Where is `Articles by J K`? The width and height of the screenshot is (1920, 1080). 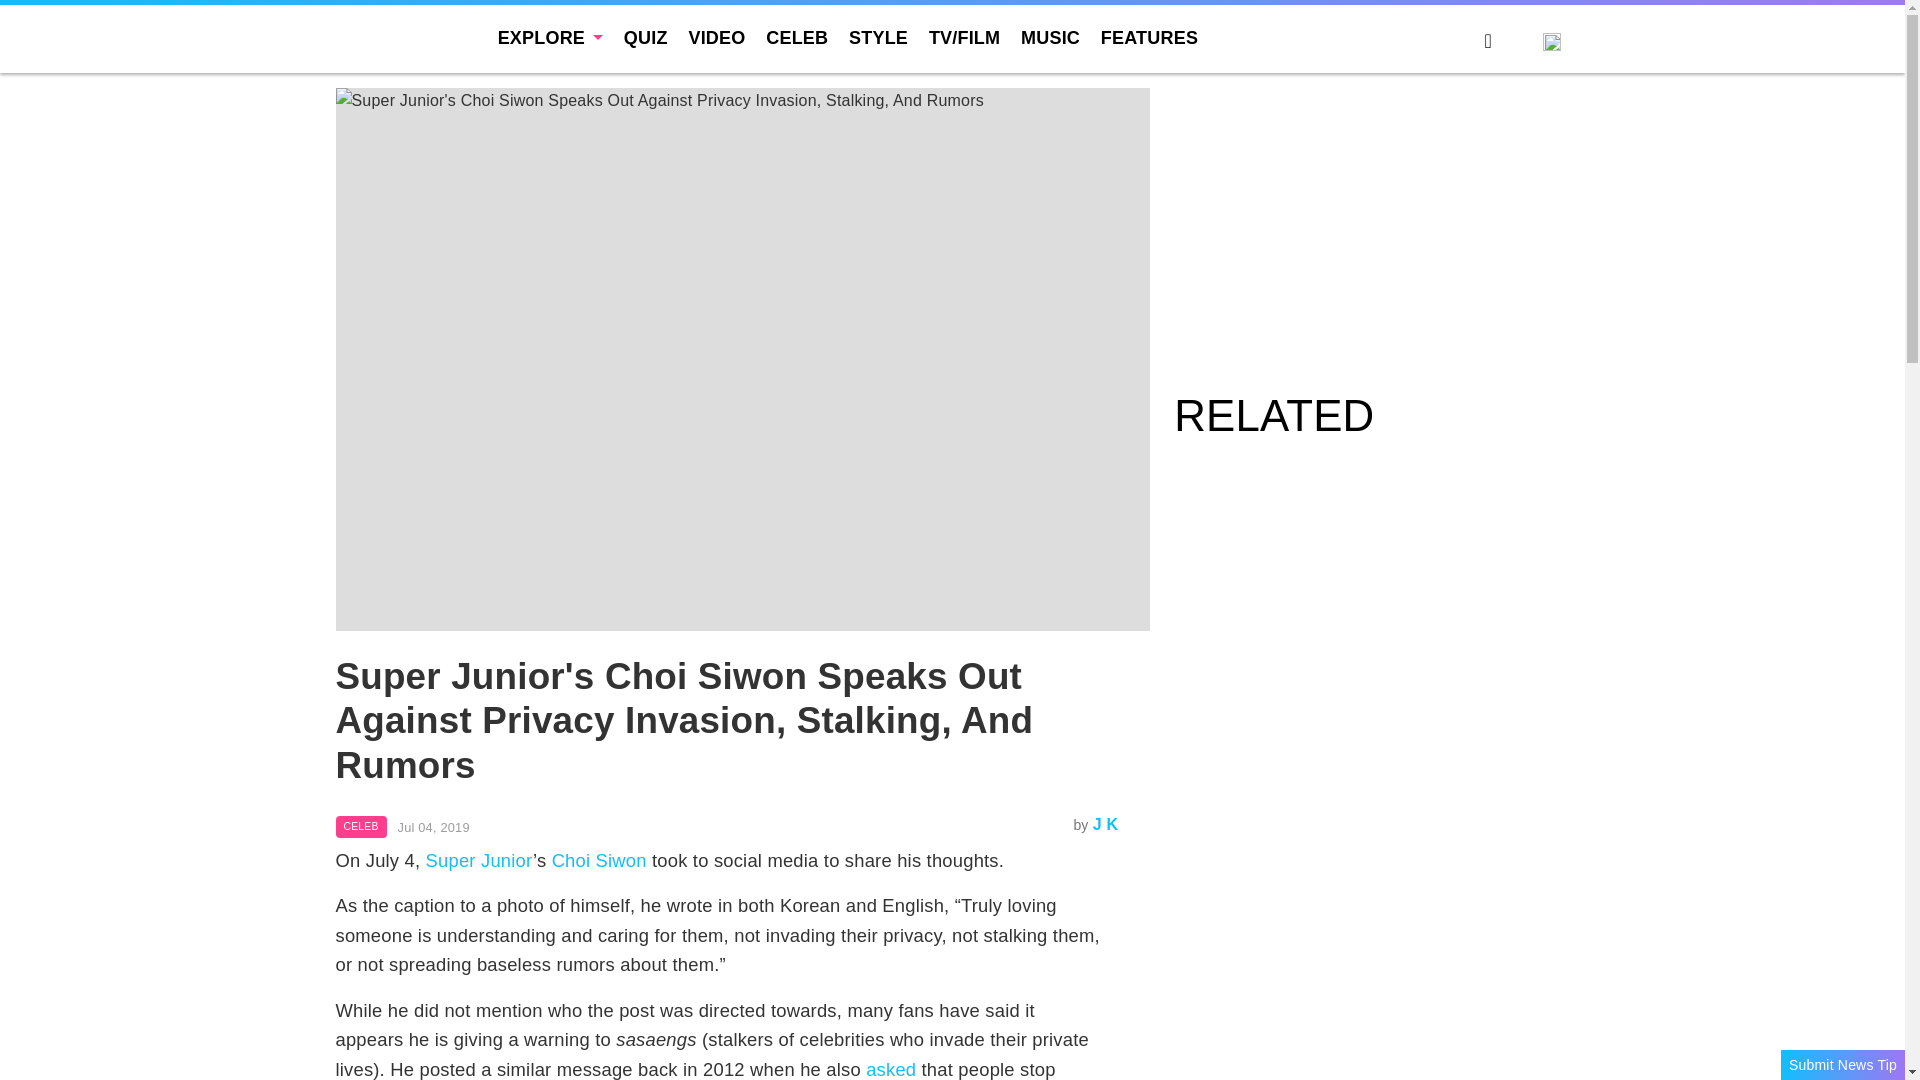
Articles by J K is located at coordinates (1106, 824).